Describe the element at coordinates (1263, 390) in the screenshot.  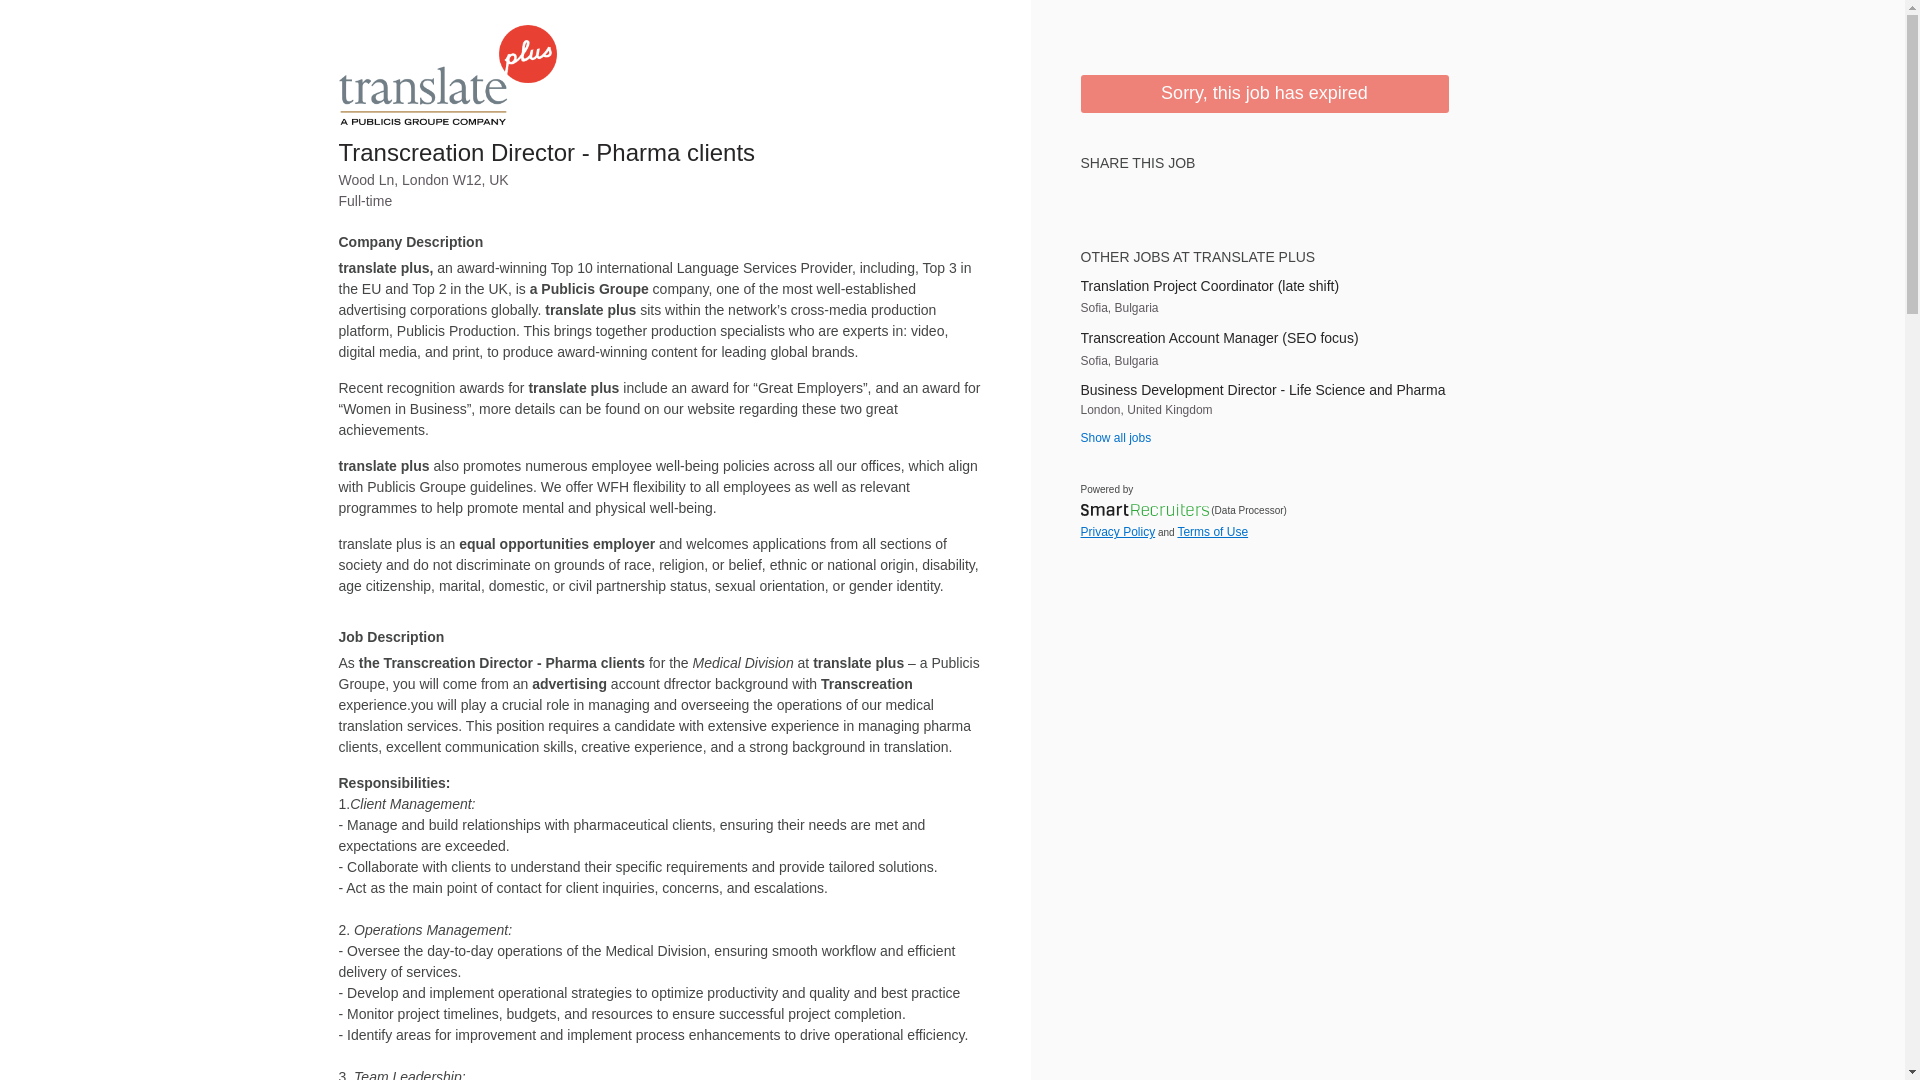
I see `Business Development Director - Life Science and Pharma` at that location.